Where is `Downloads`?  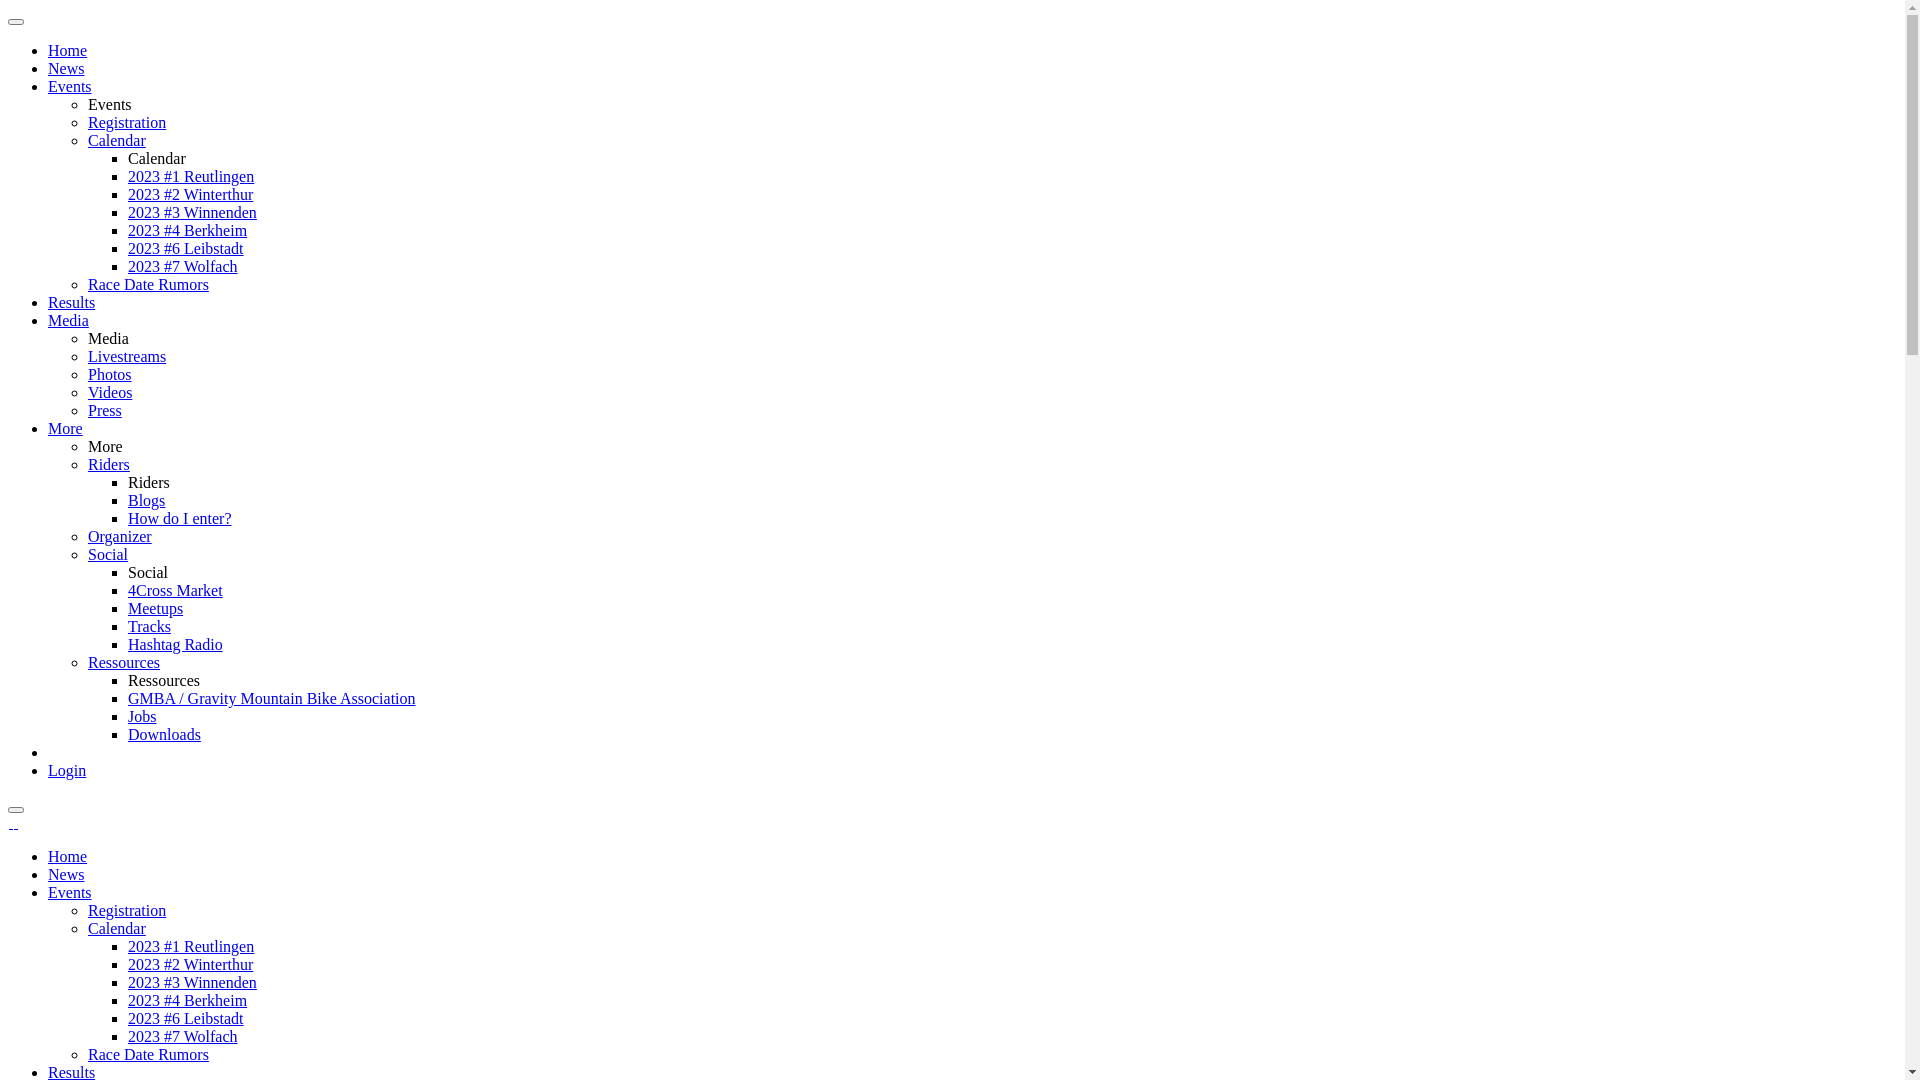 Downloads is located at coordinates (164, 734).